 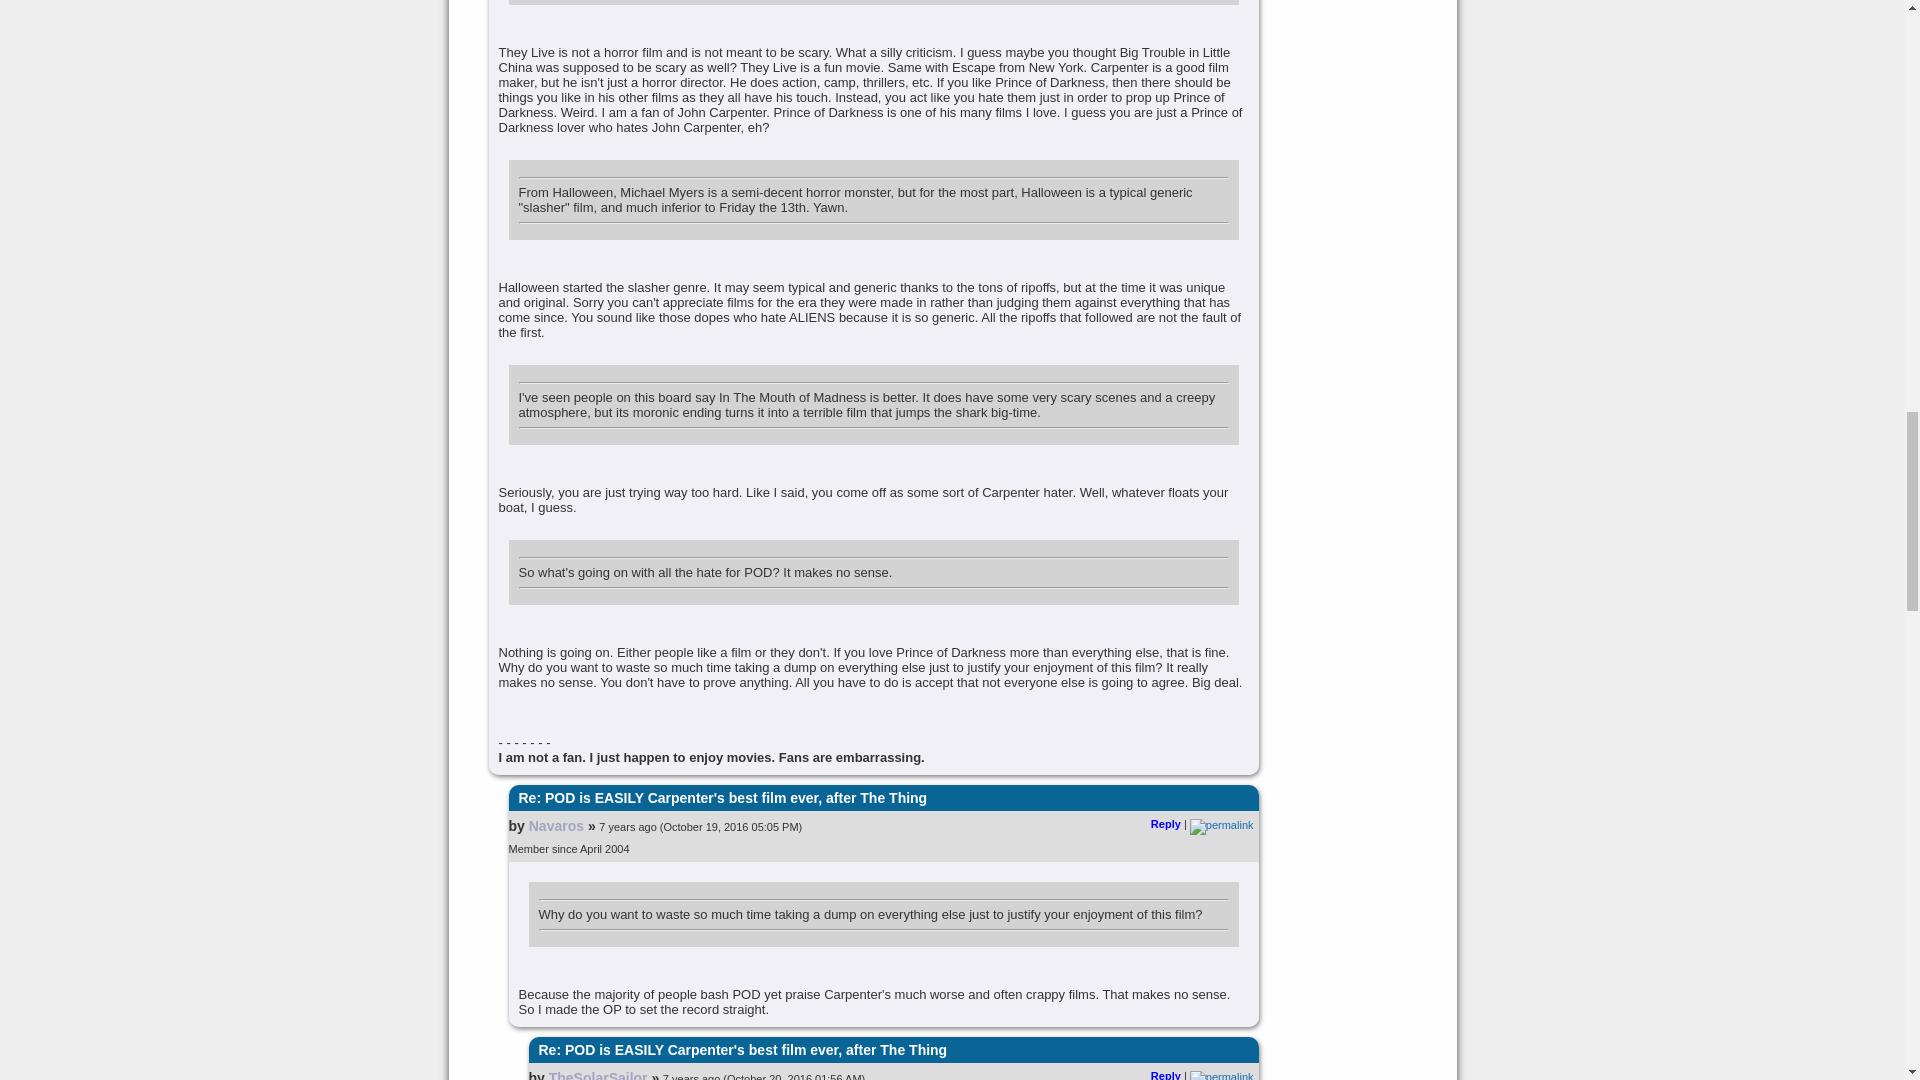 I want to click on Reply, so click(x=1165, y=1075).